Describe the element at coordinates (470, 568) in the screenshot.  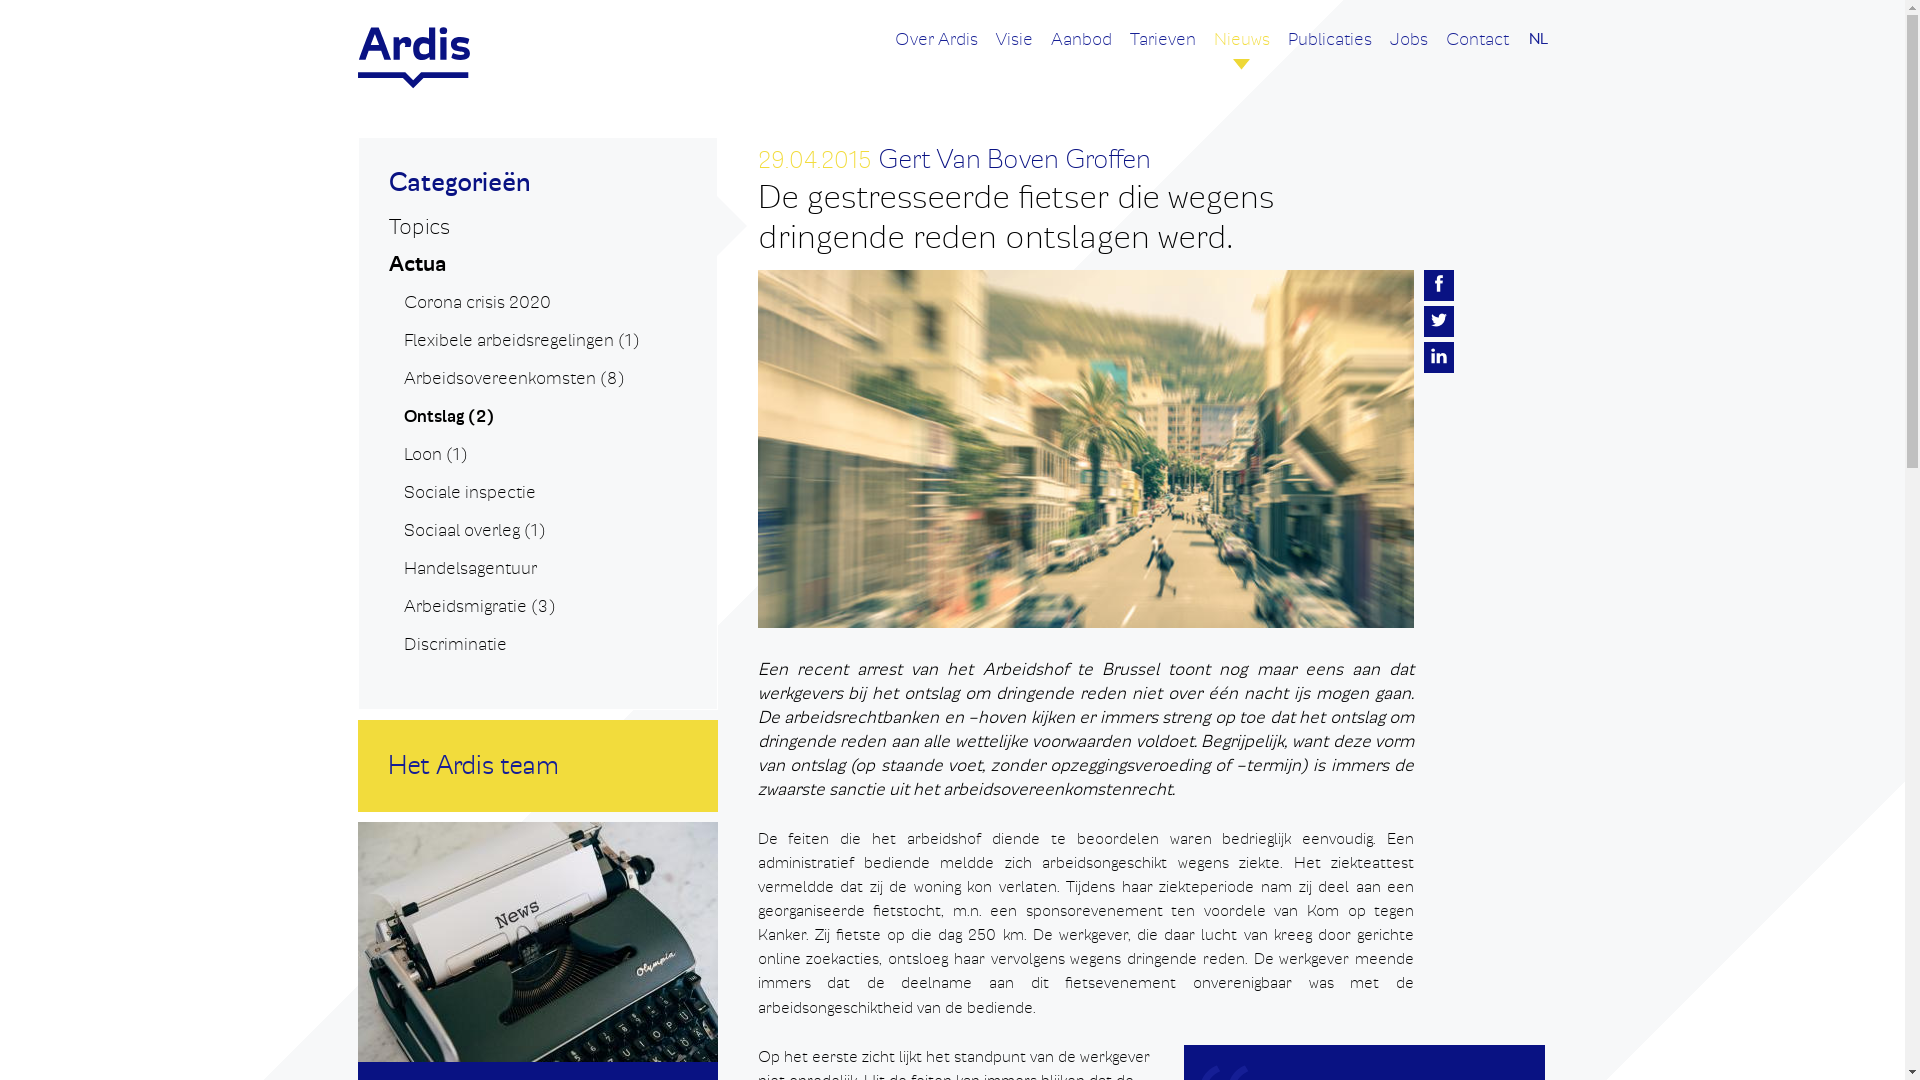
I see `Handelsagentuur` at that location.